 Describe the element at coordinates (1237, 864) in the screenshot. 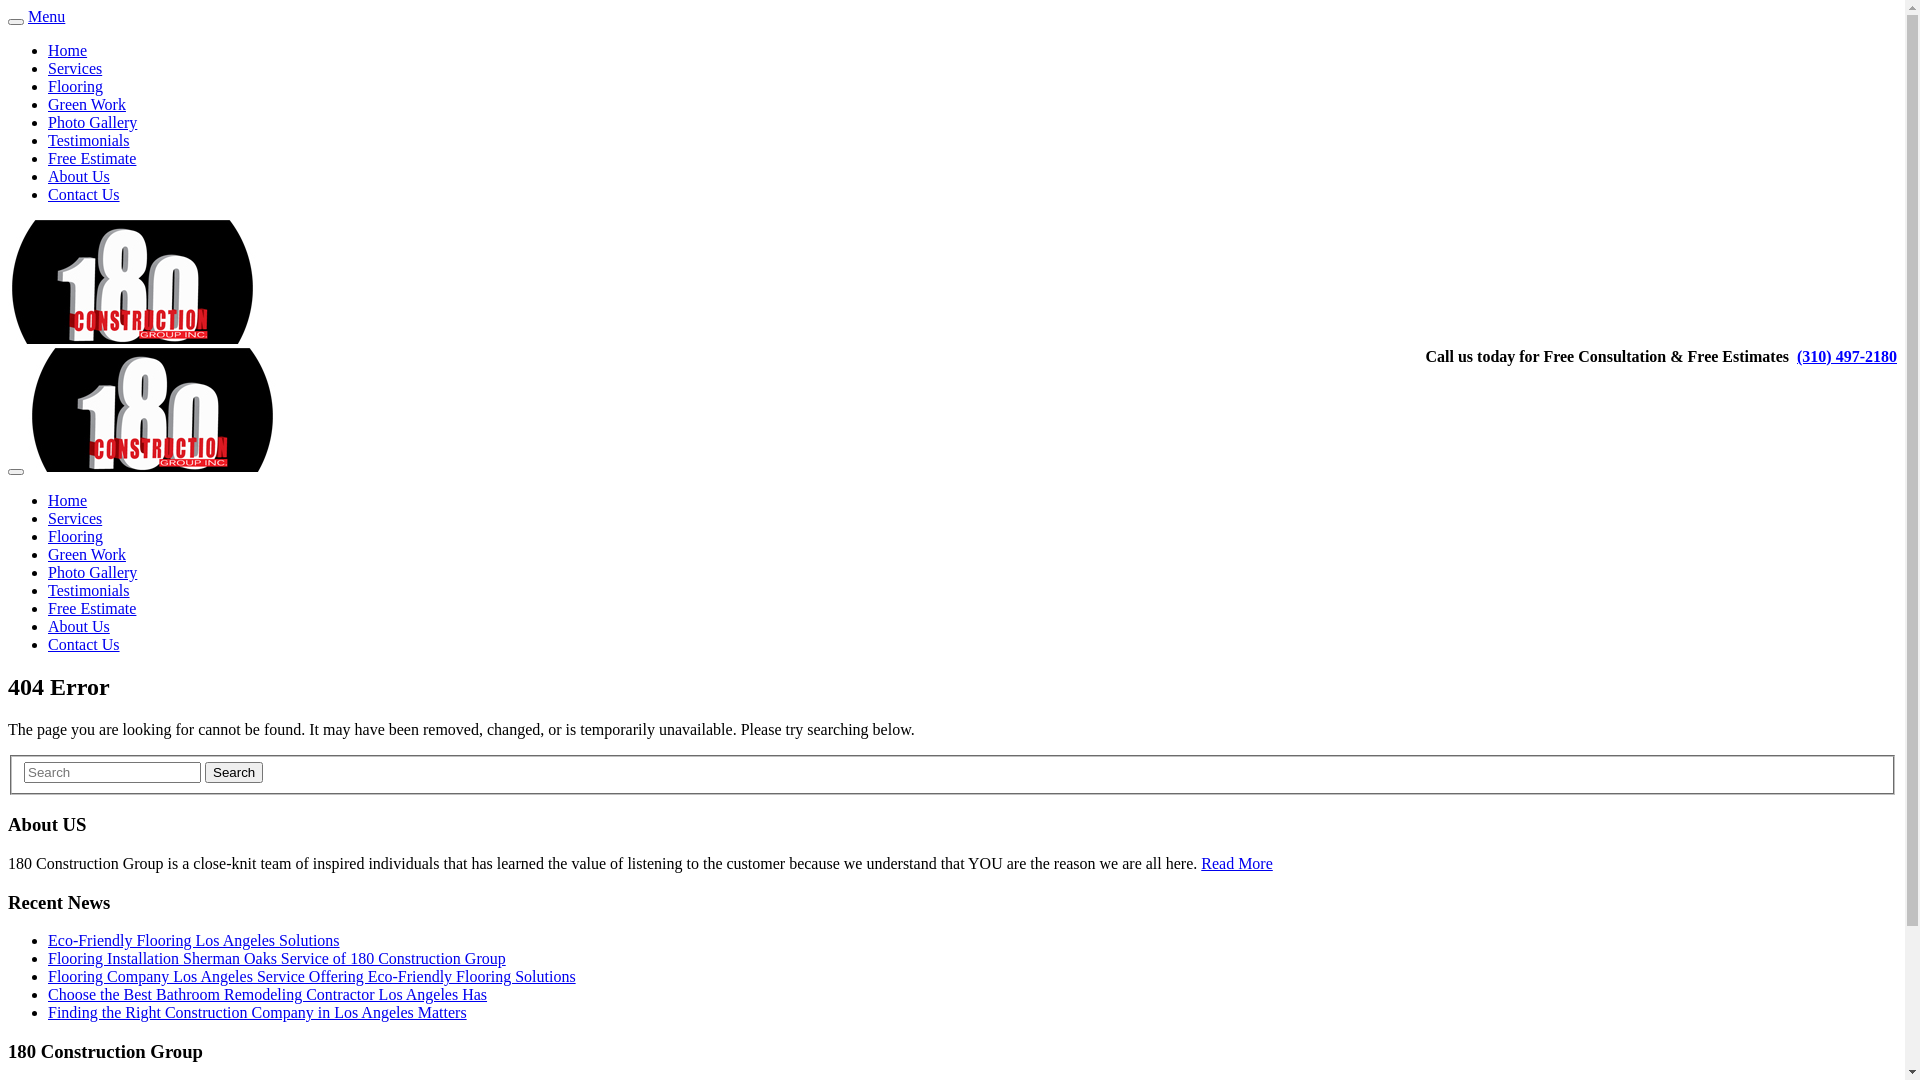

I see `Read More` at that location.